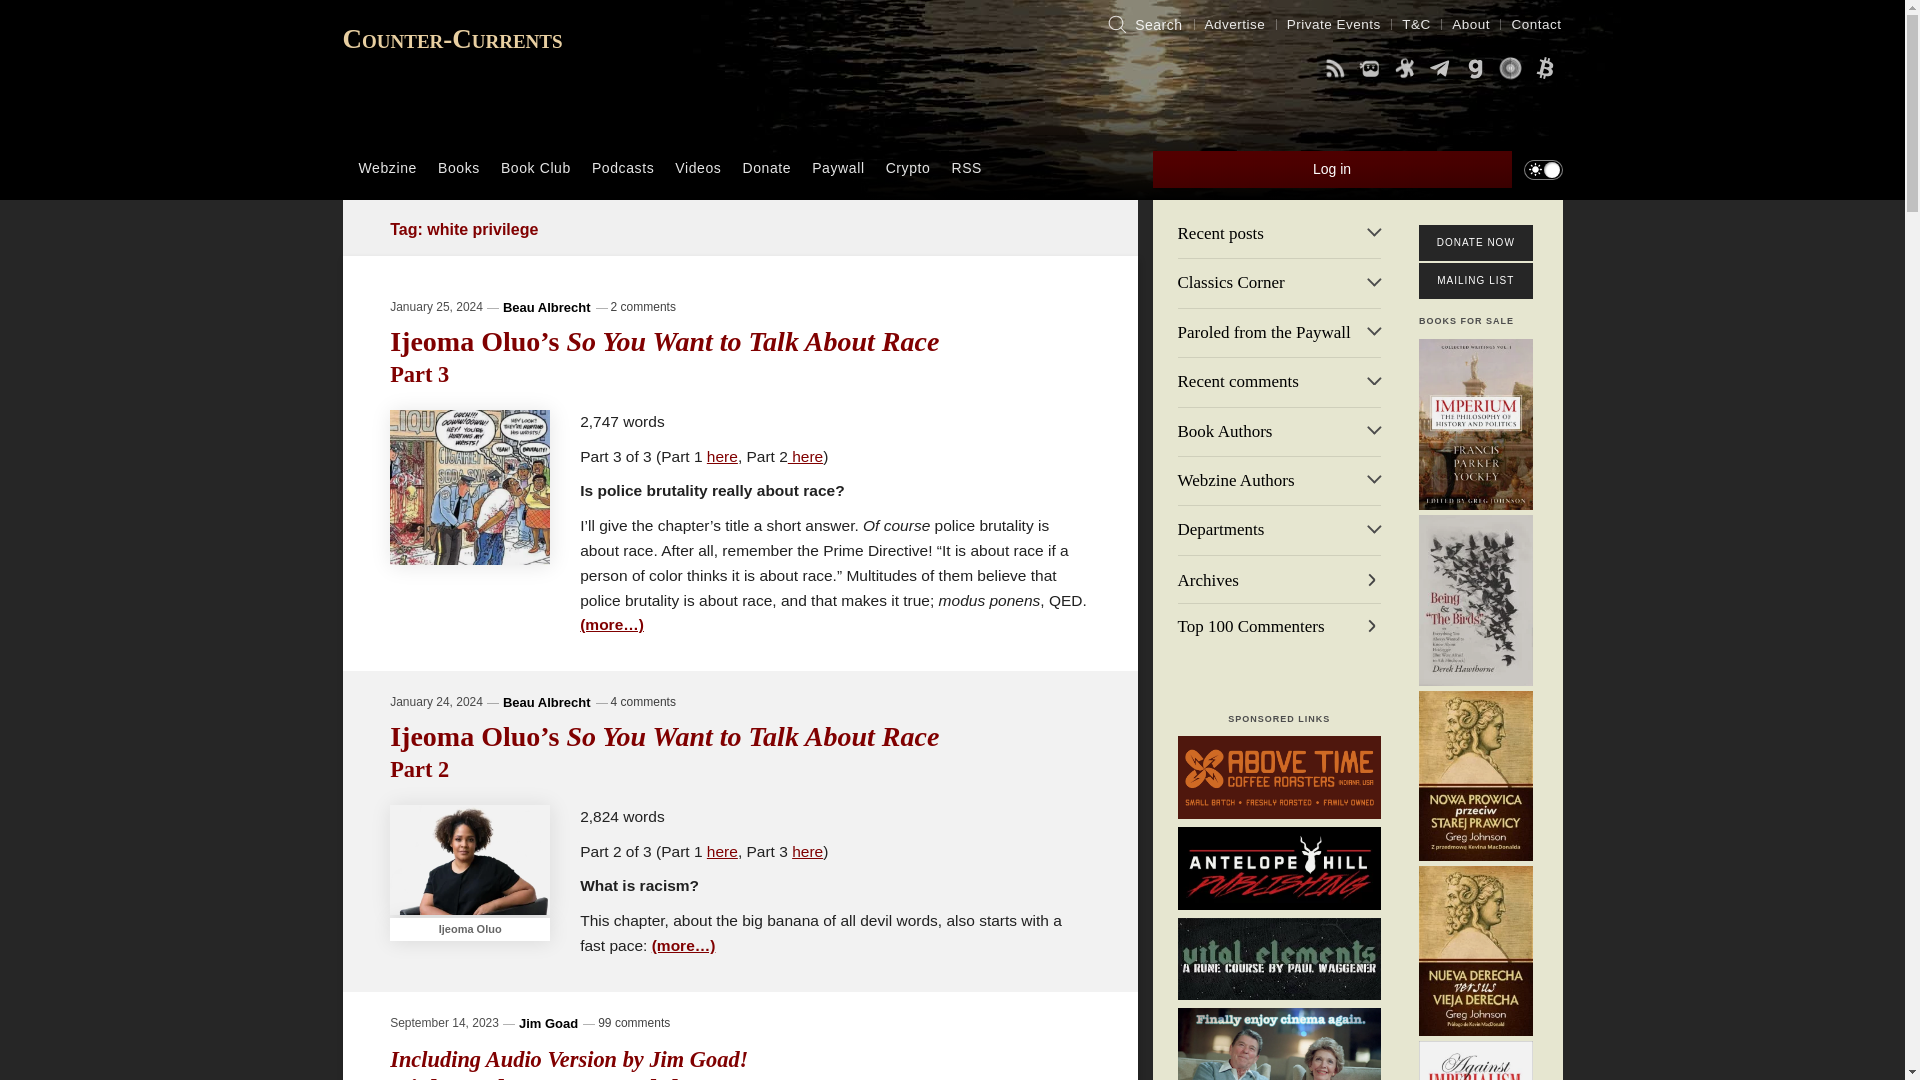  I want to click on Crypto, so click(908, 167).